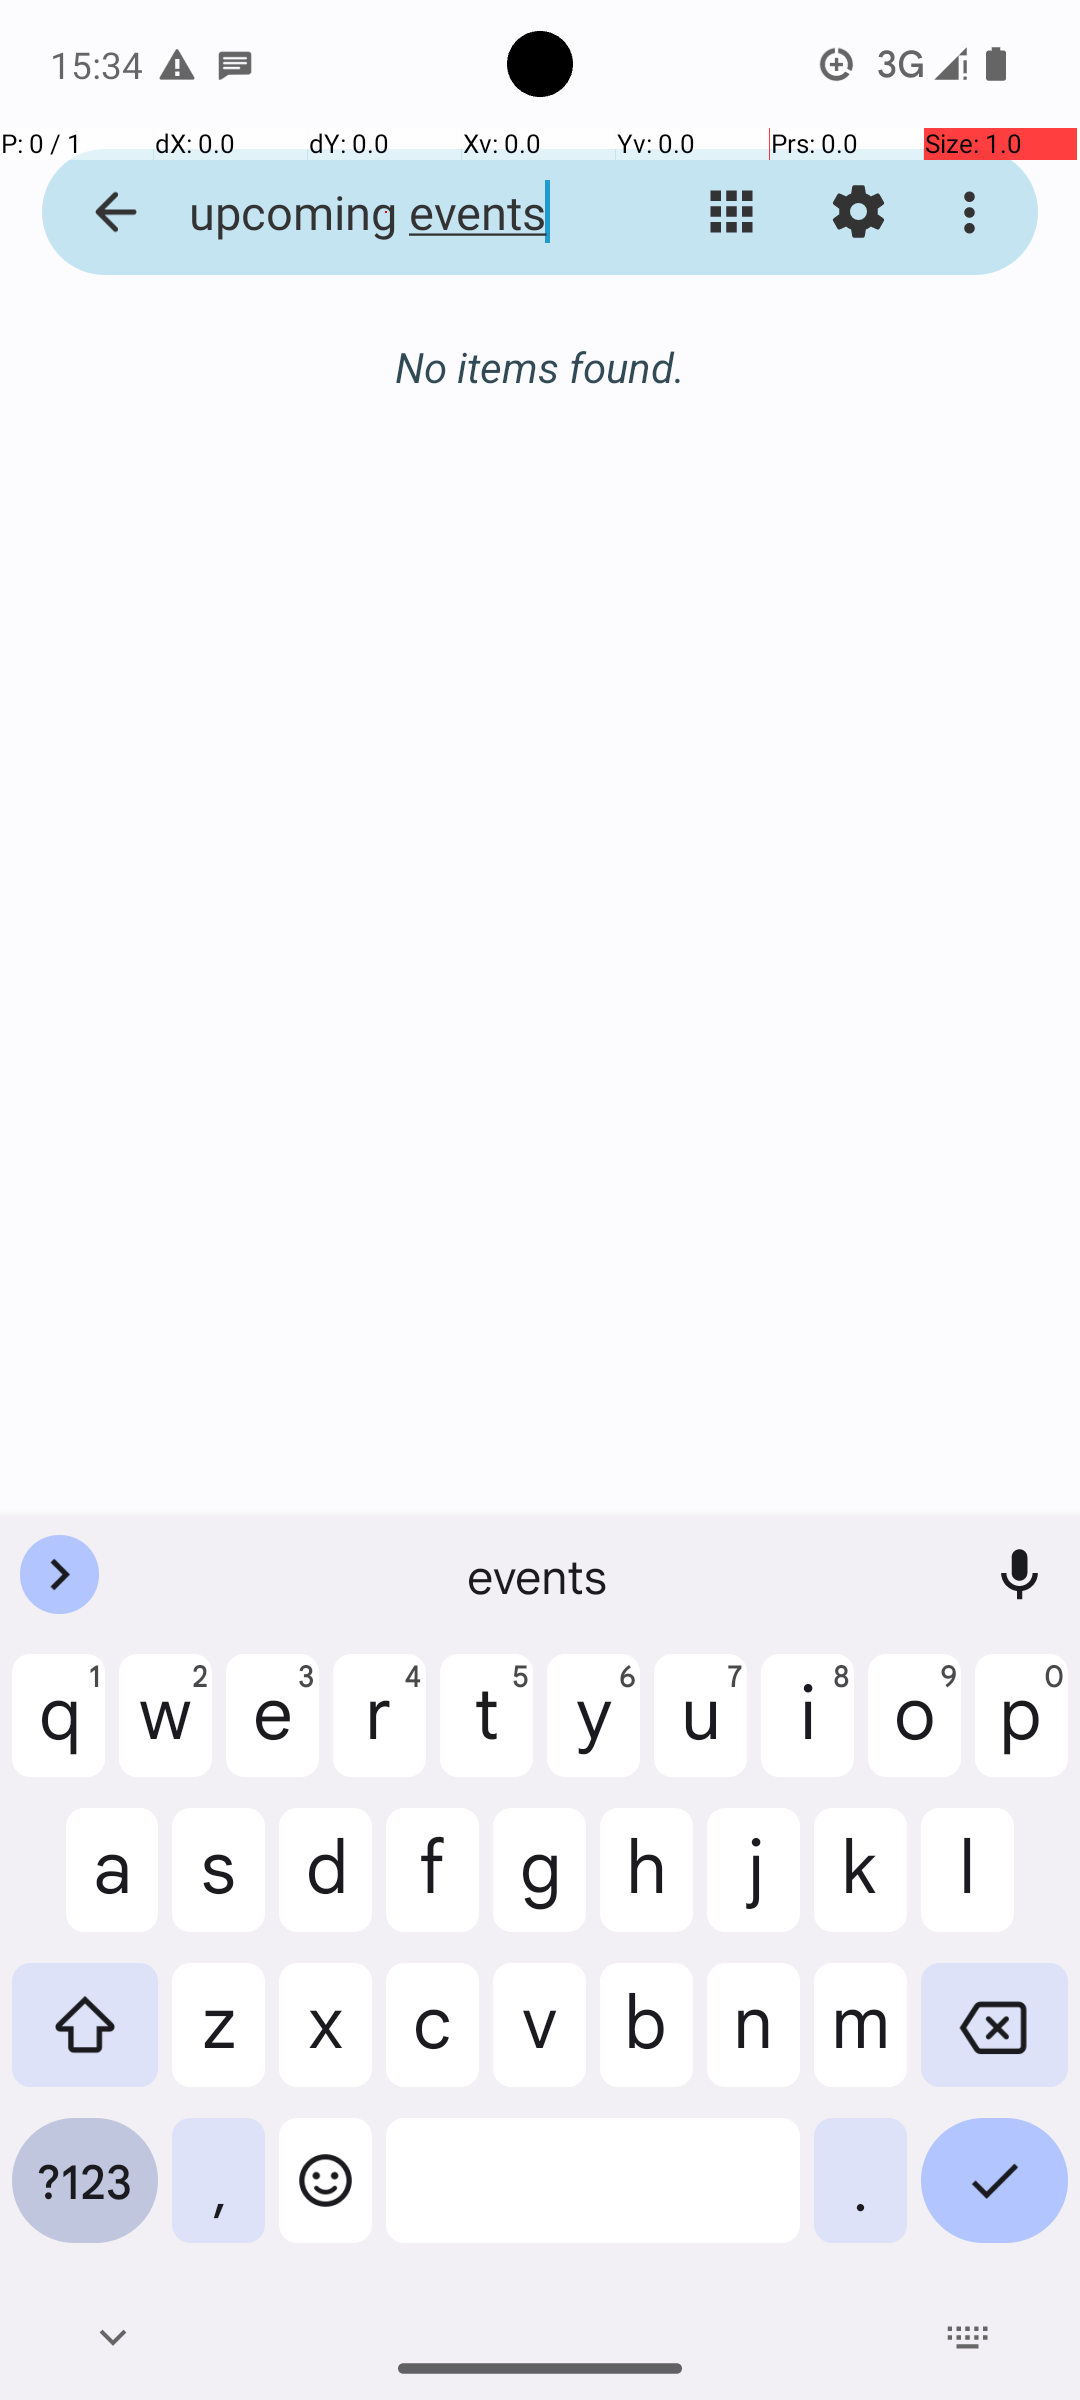  I want to click on events, so click(540, 1575).